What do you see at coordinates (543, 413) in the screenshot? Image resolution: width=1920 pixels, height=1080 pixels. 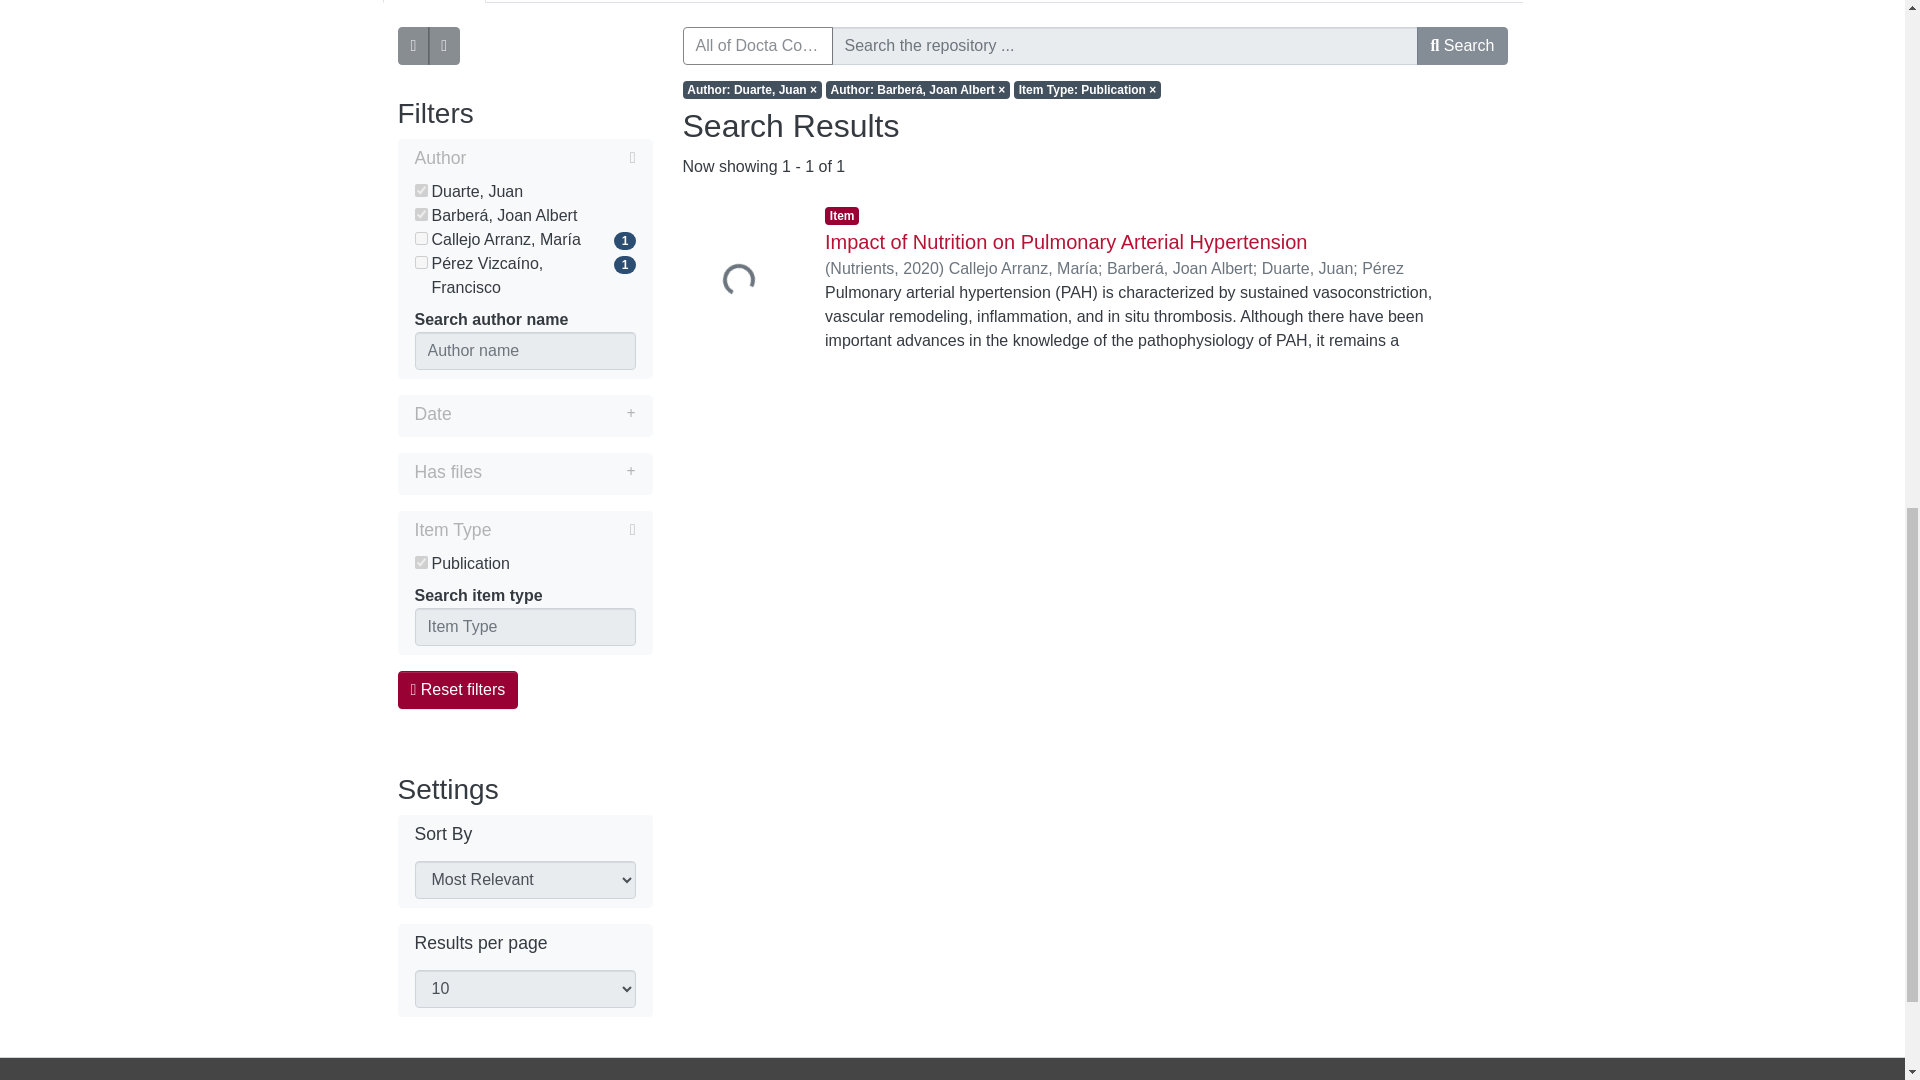 I see `Expand filter` at bounding box center [543, 413].